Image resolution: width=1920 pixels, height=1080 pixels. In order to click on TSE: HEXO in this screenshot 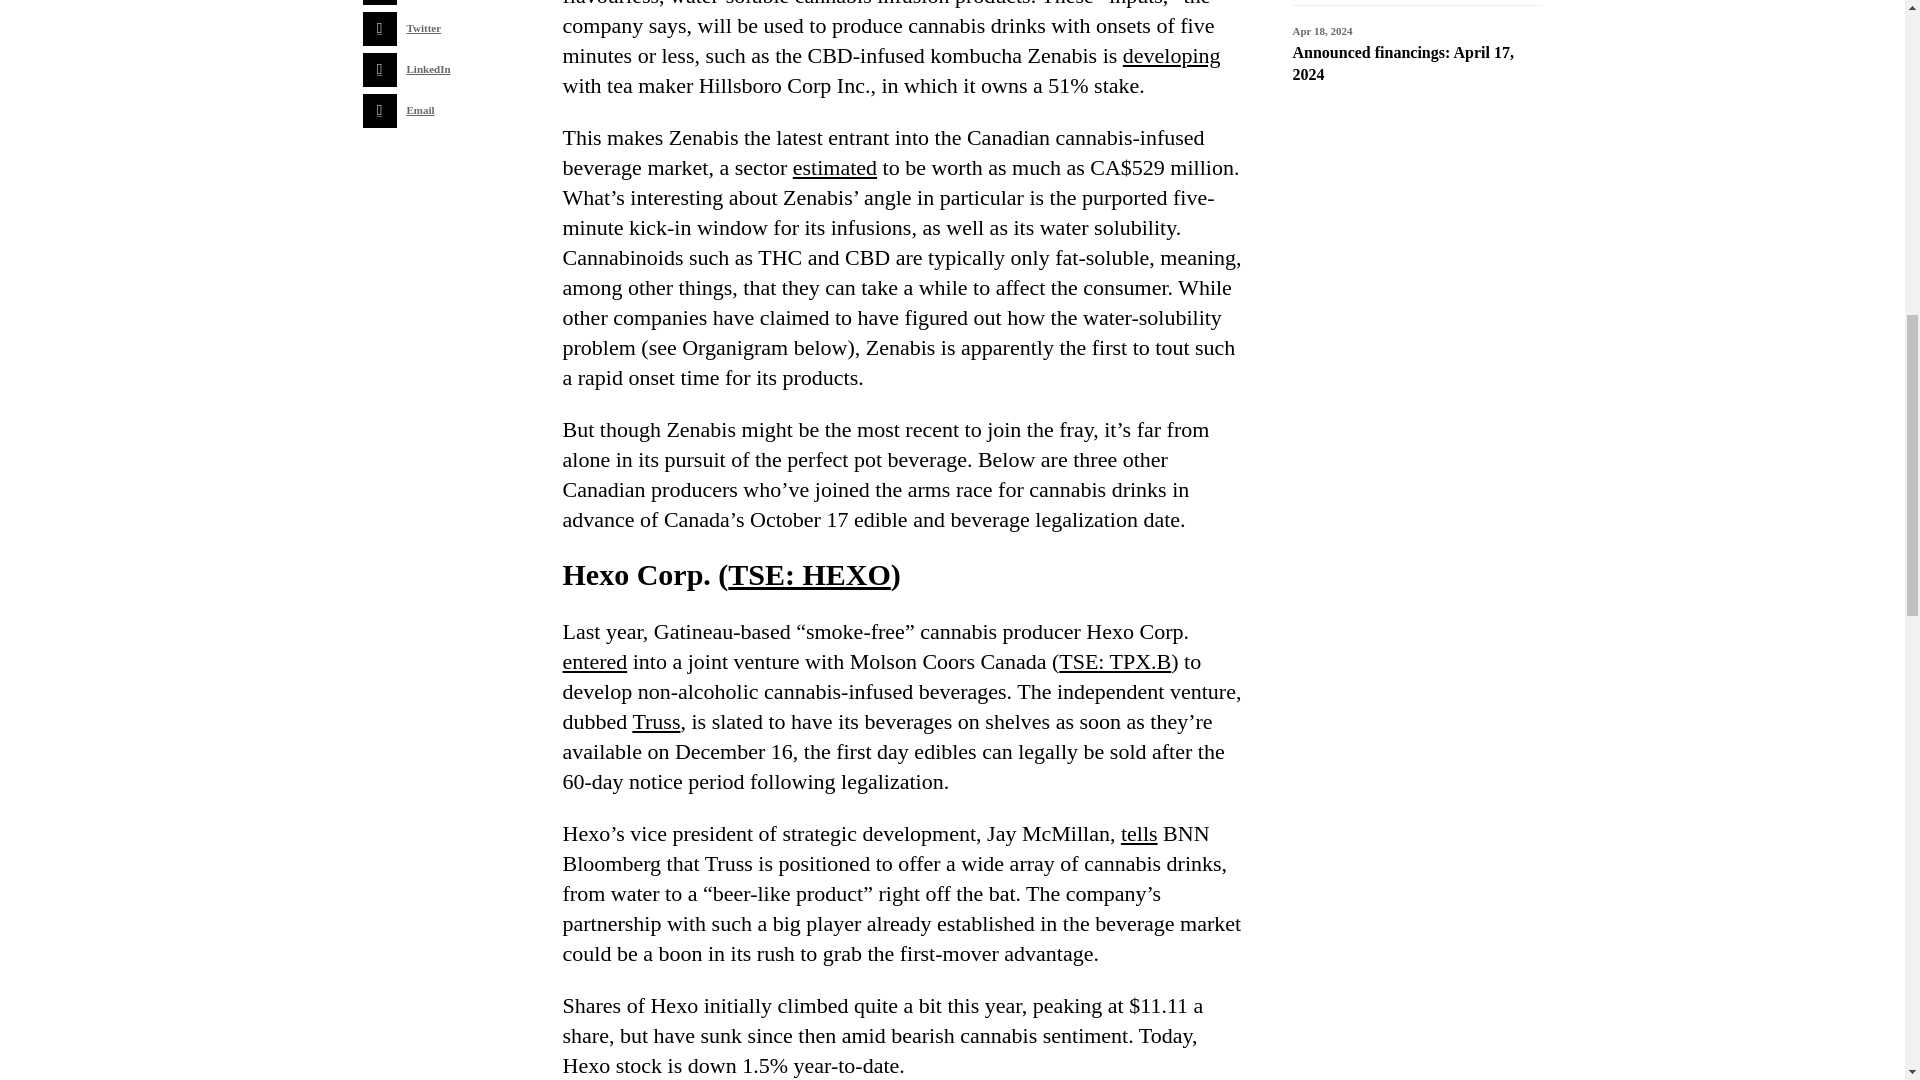, I will do `click(808, 574)`.